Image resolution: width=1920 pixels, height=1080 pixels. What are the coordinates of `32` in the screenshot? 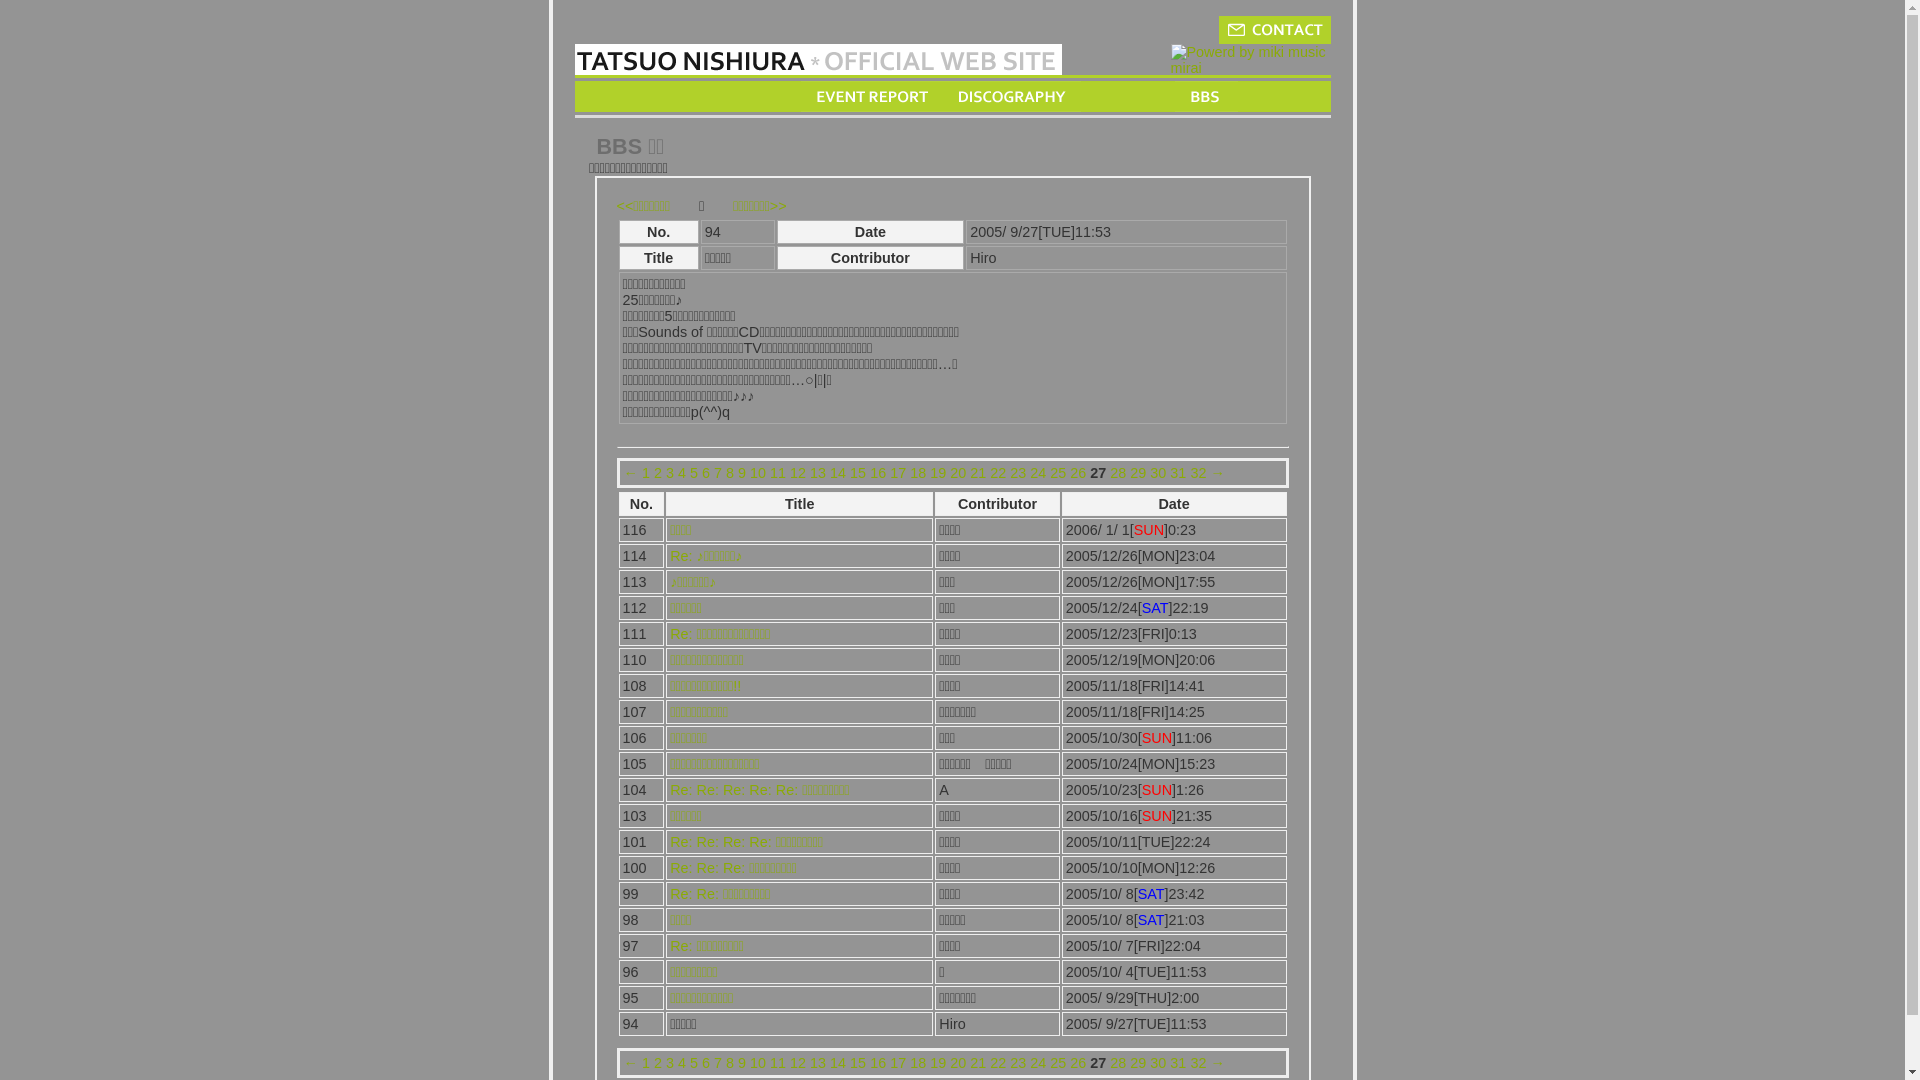 It's located at (1198, 473).